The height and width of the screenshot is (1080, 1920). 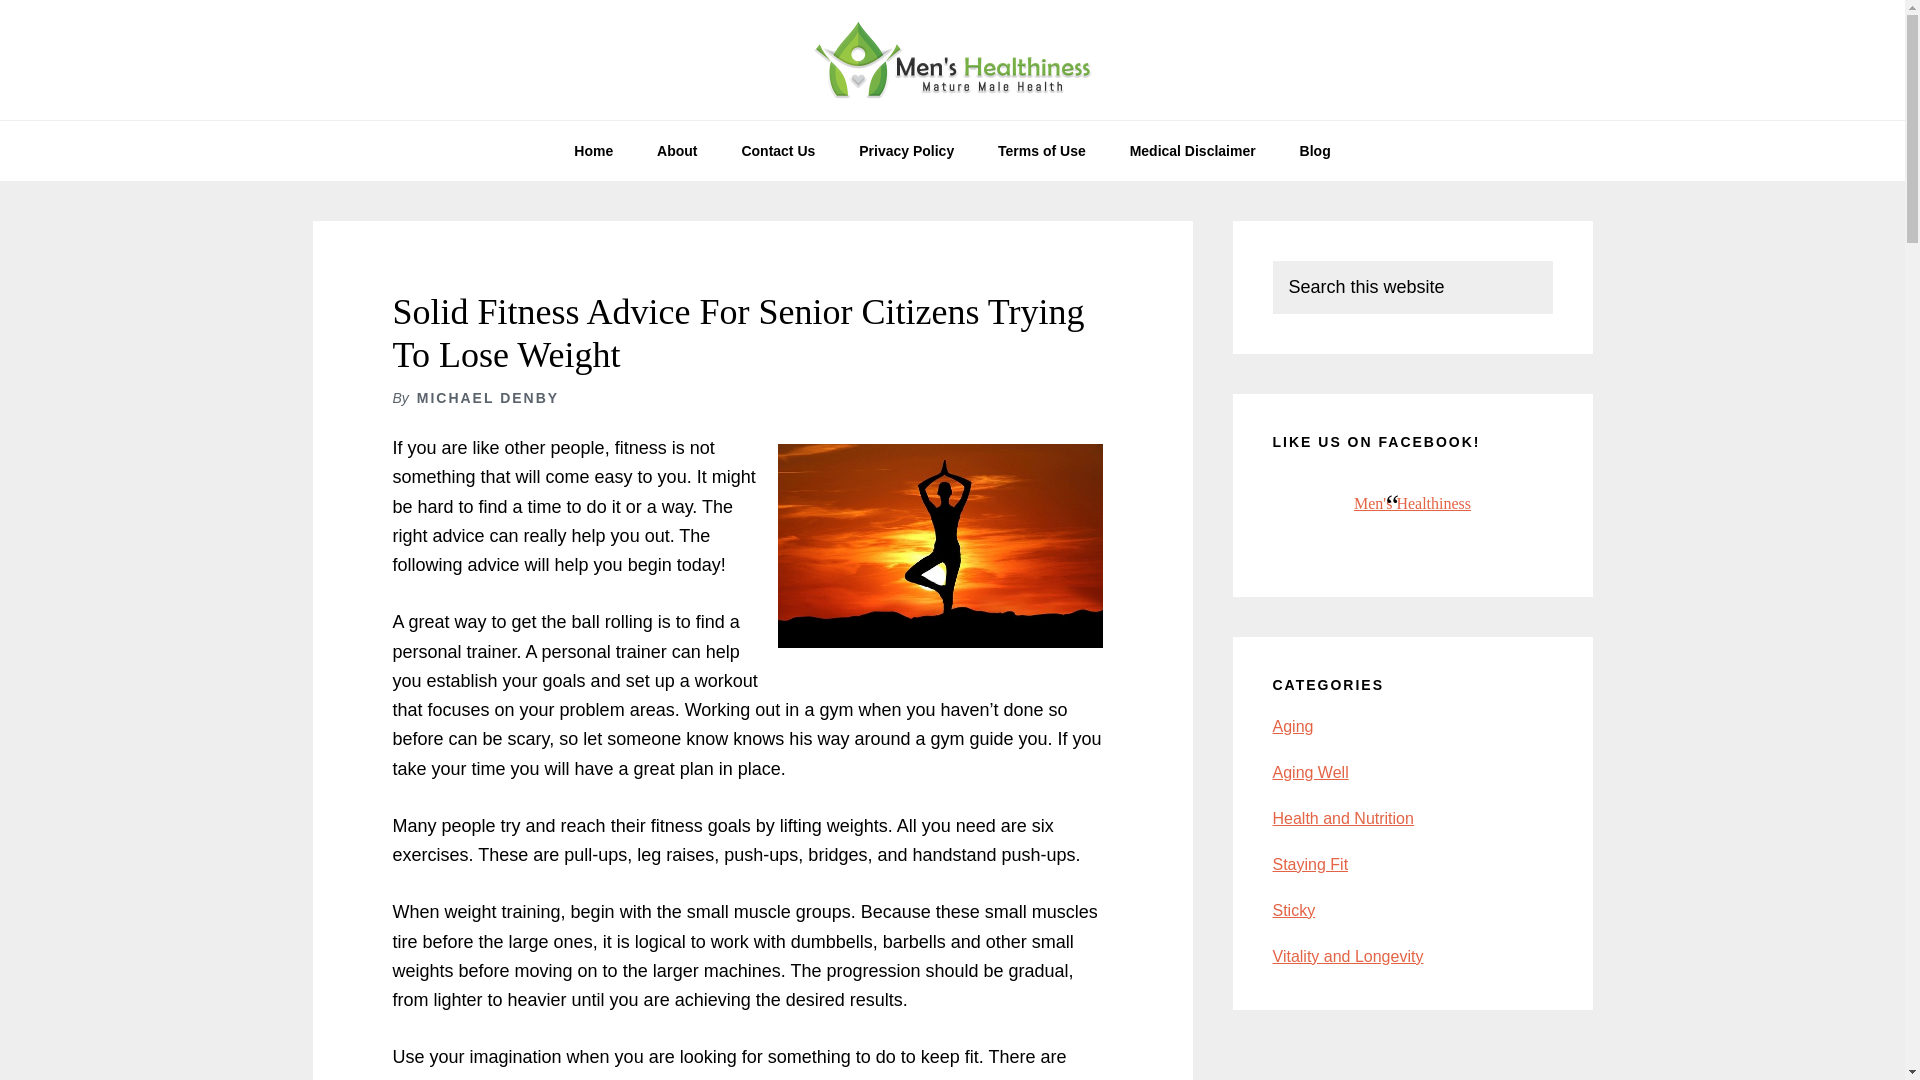 I want to click on Men's Healthiness, so click(x=1412, y=502).